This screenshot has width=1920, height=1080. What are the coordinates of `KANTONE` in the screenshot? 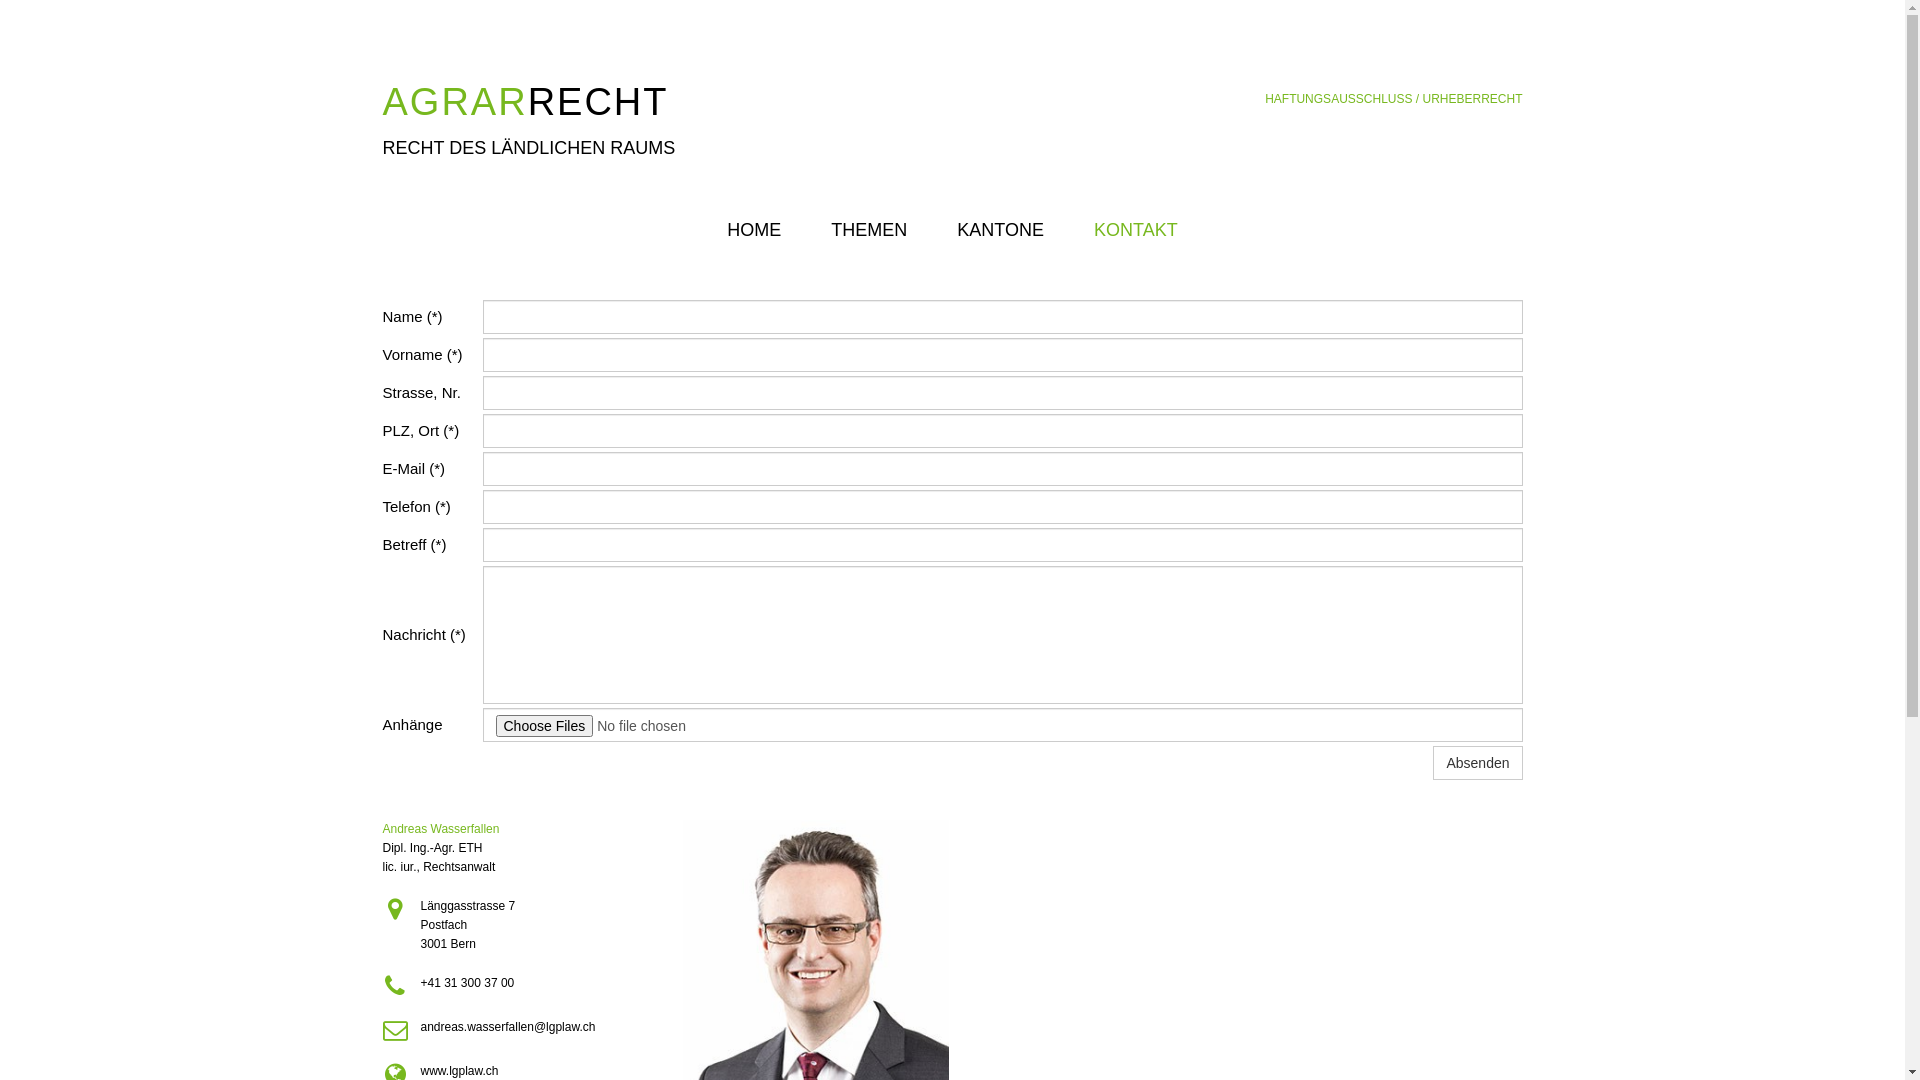 It's located at (1000, 230).